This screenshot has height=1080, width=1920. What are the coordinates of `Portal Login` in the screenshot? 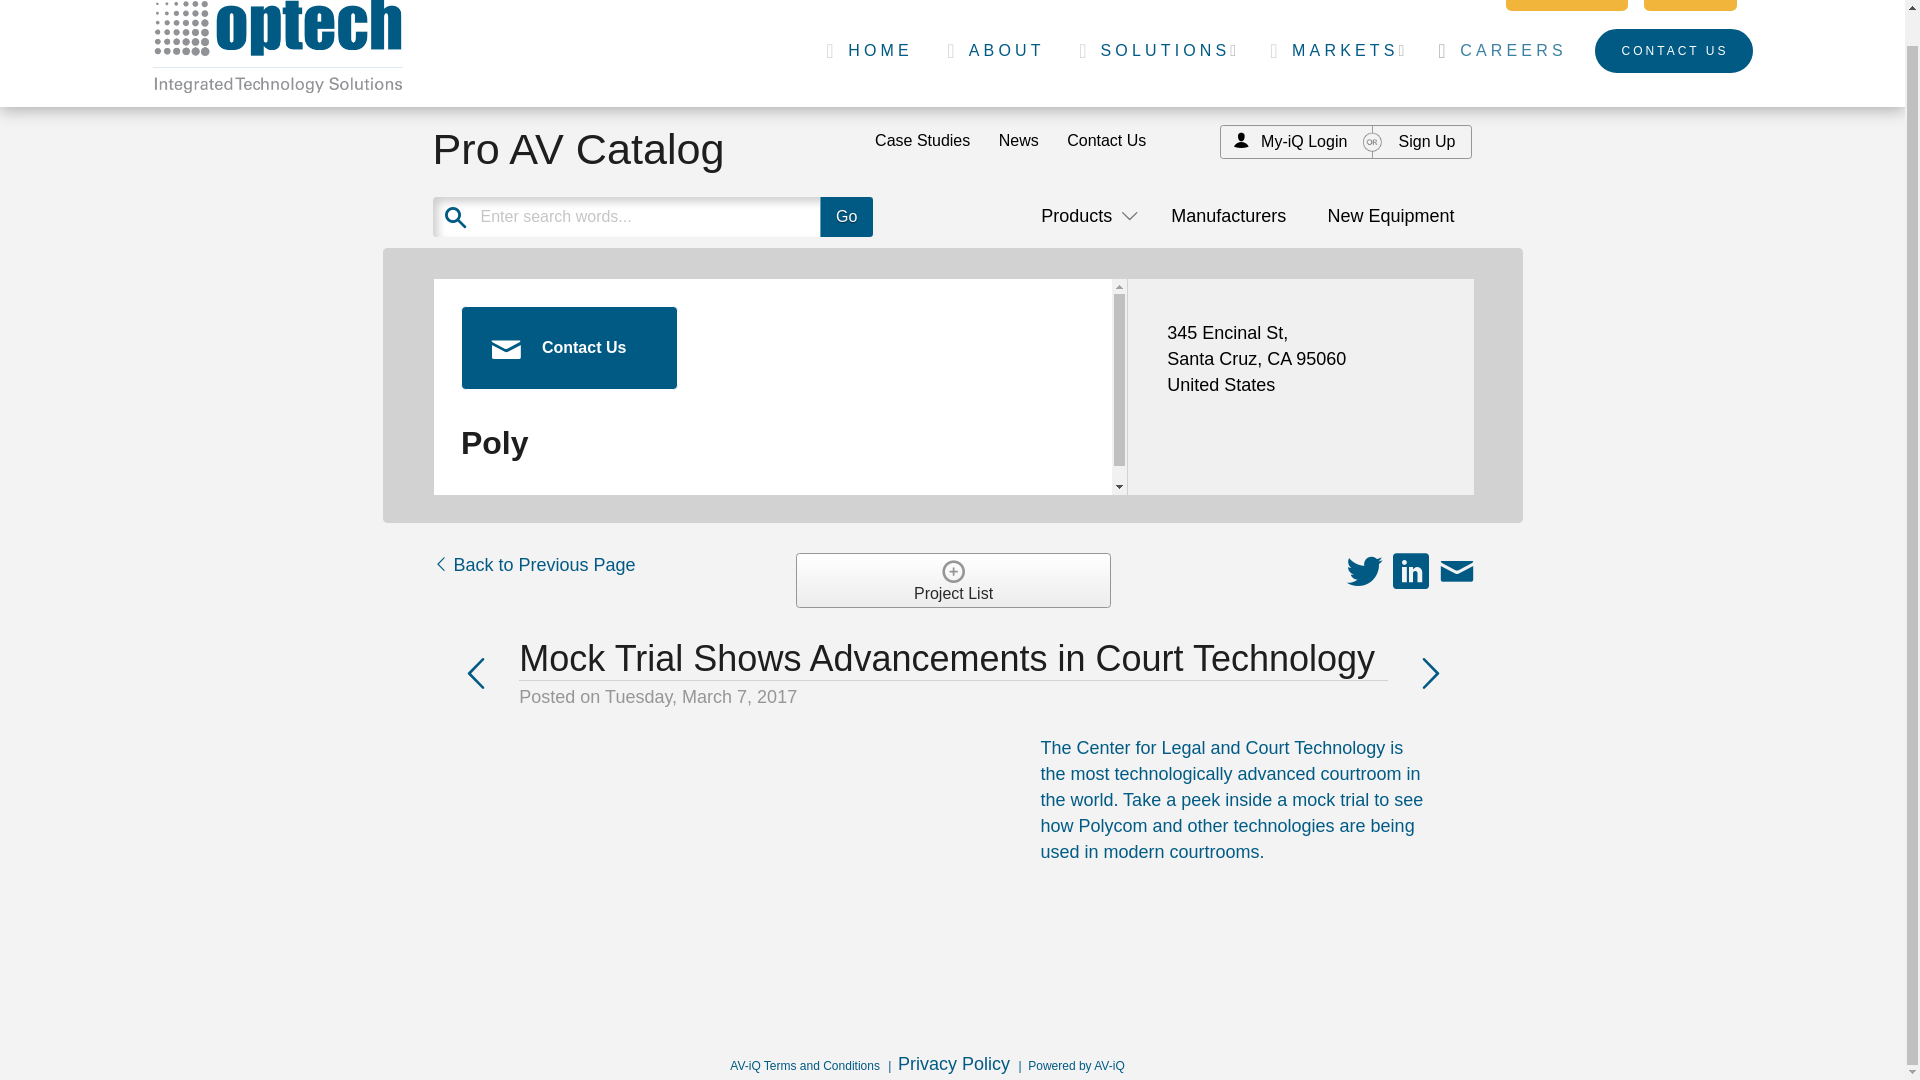 It's located at (1566, 4).